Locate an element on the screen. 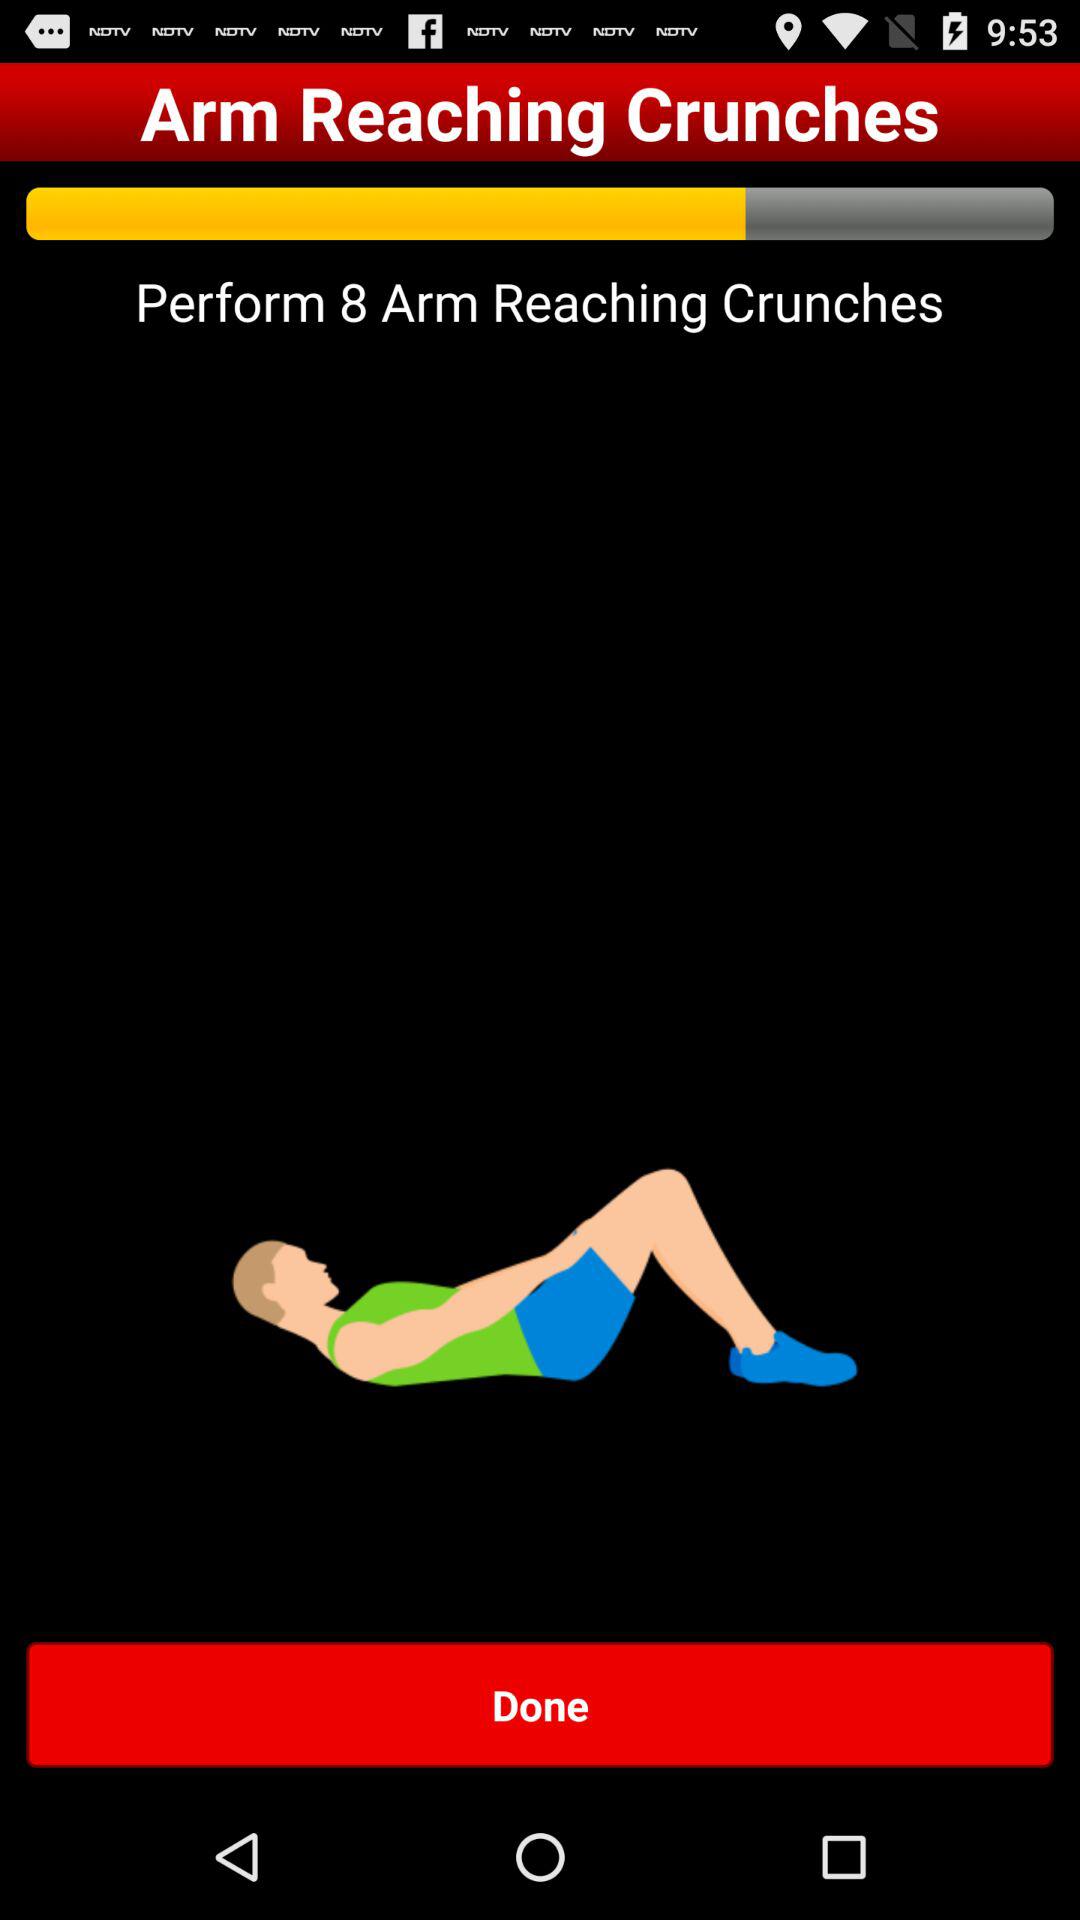 Image resolution: width=1080 pixels, height=1920 pixels. turn off the done item is located at coordinates (540, 1704).